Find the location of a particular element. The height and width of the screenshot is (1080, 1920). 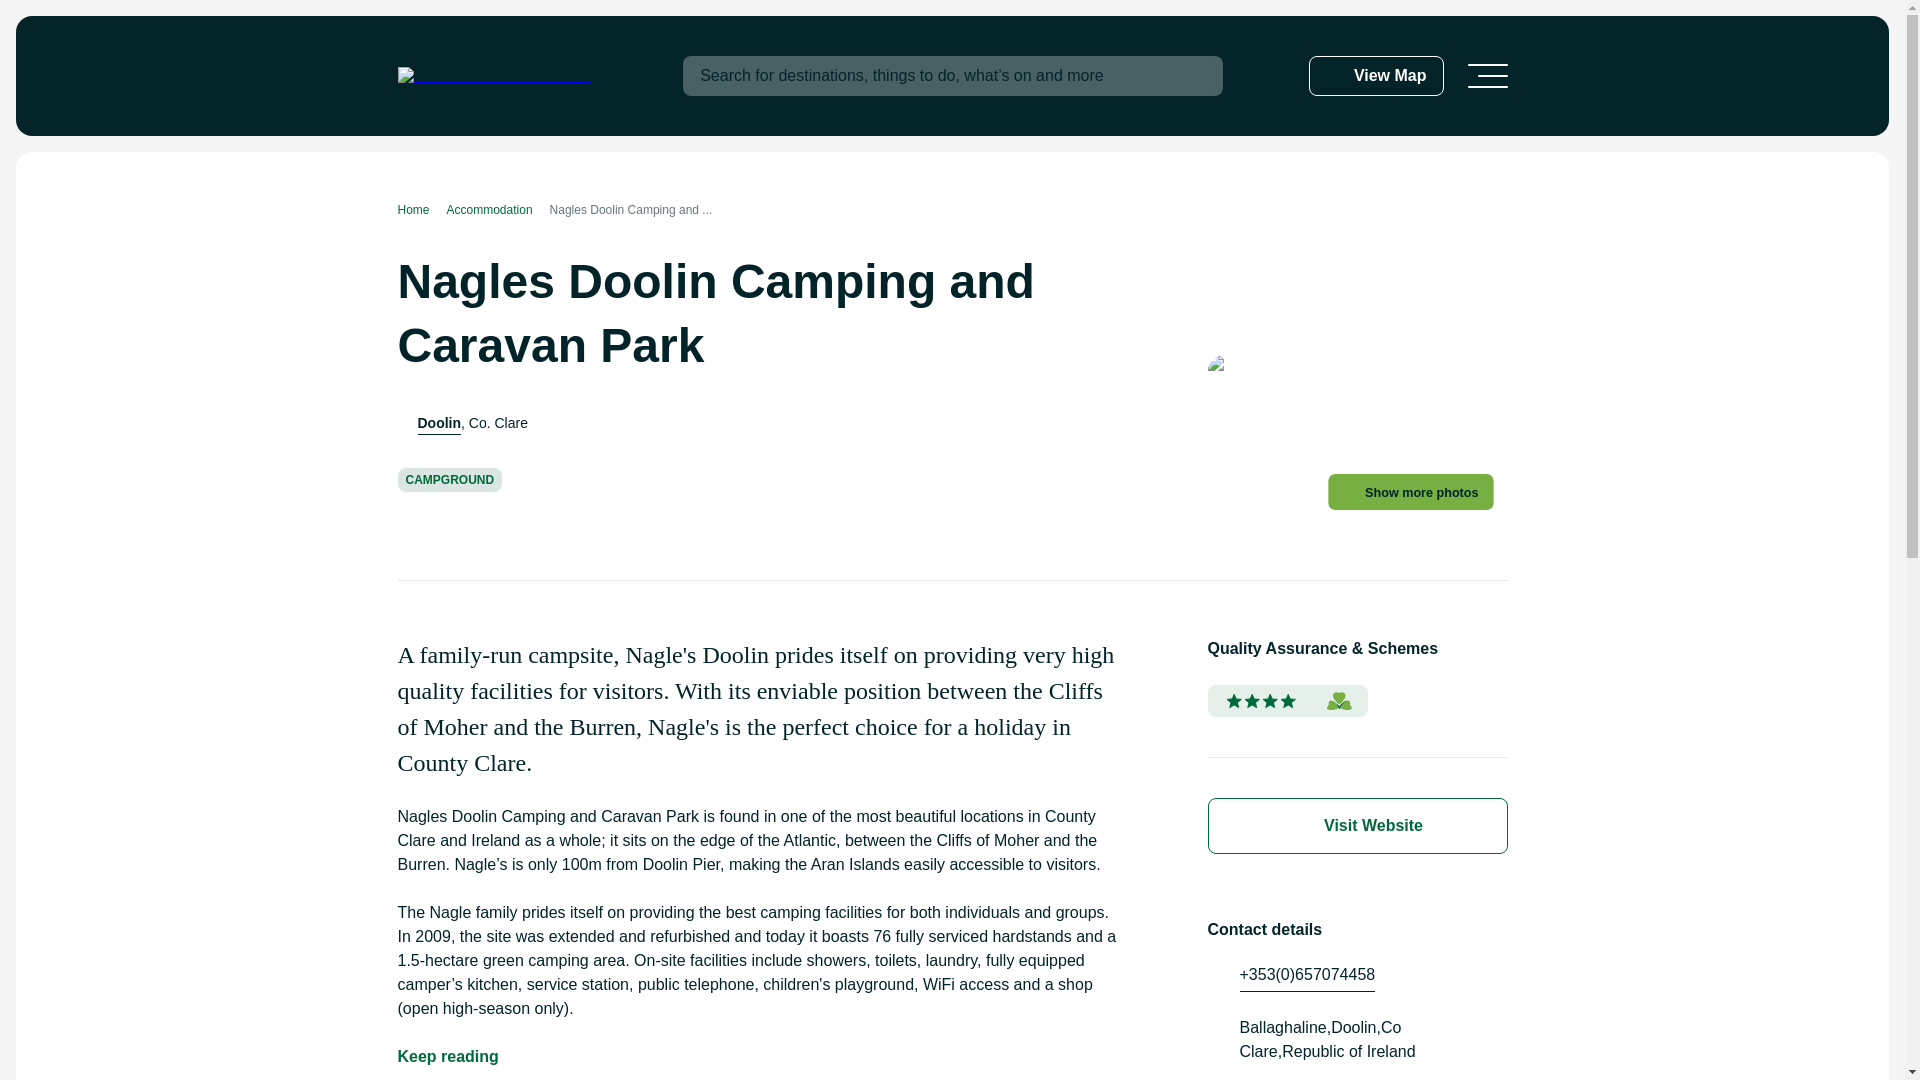

Home is located at coordinates (422, 210).